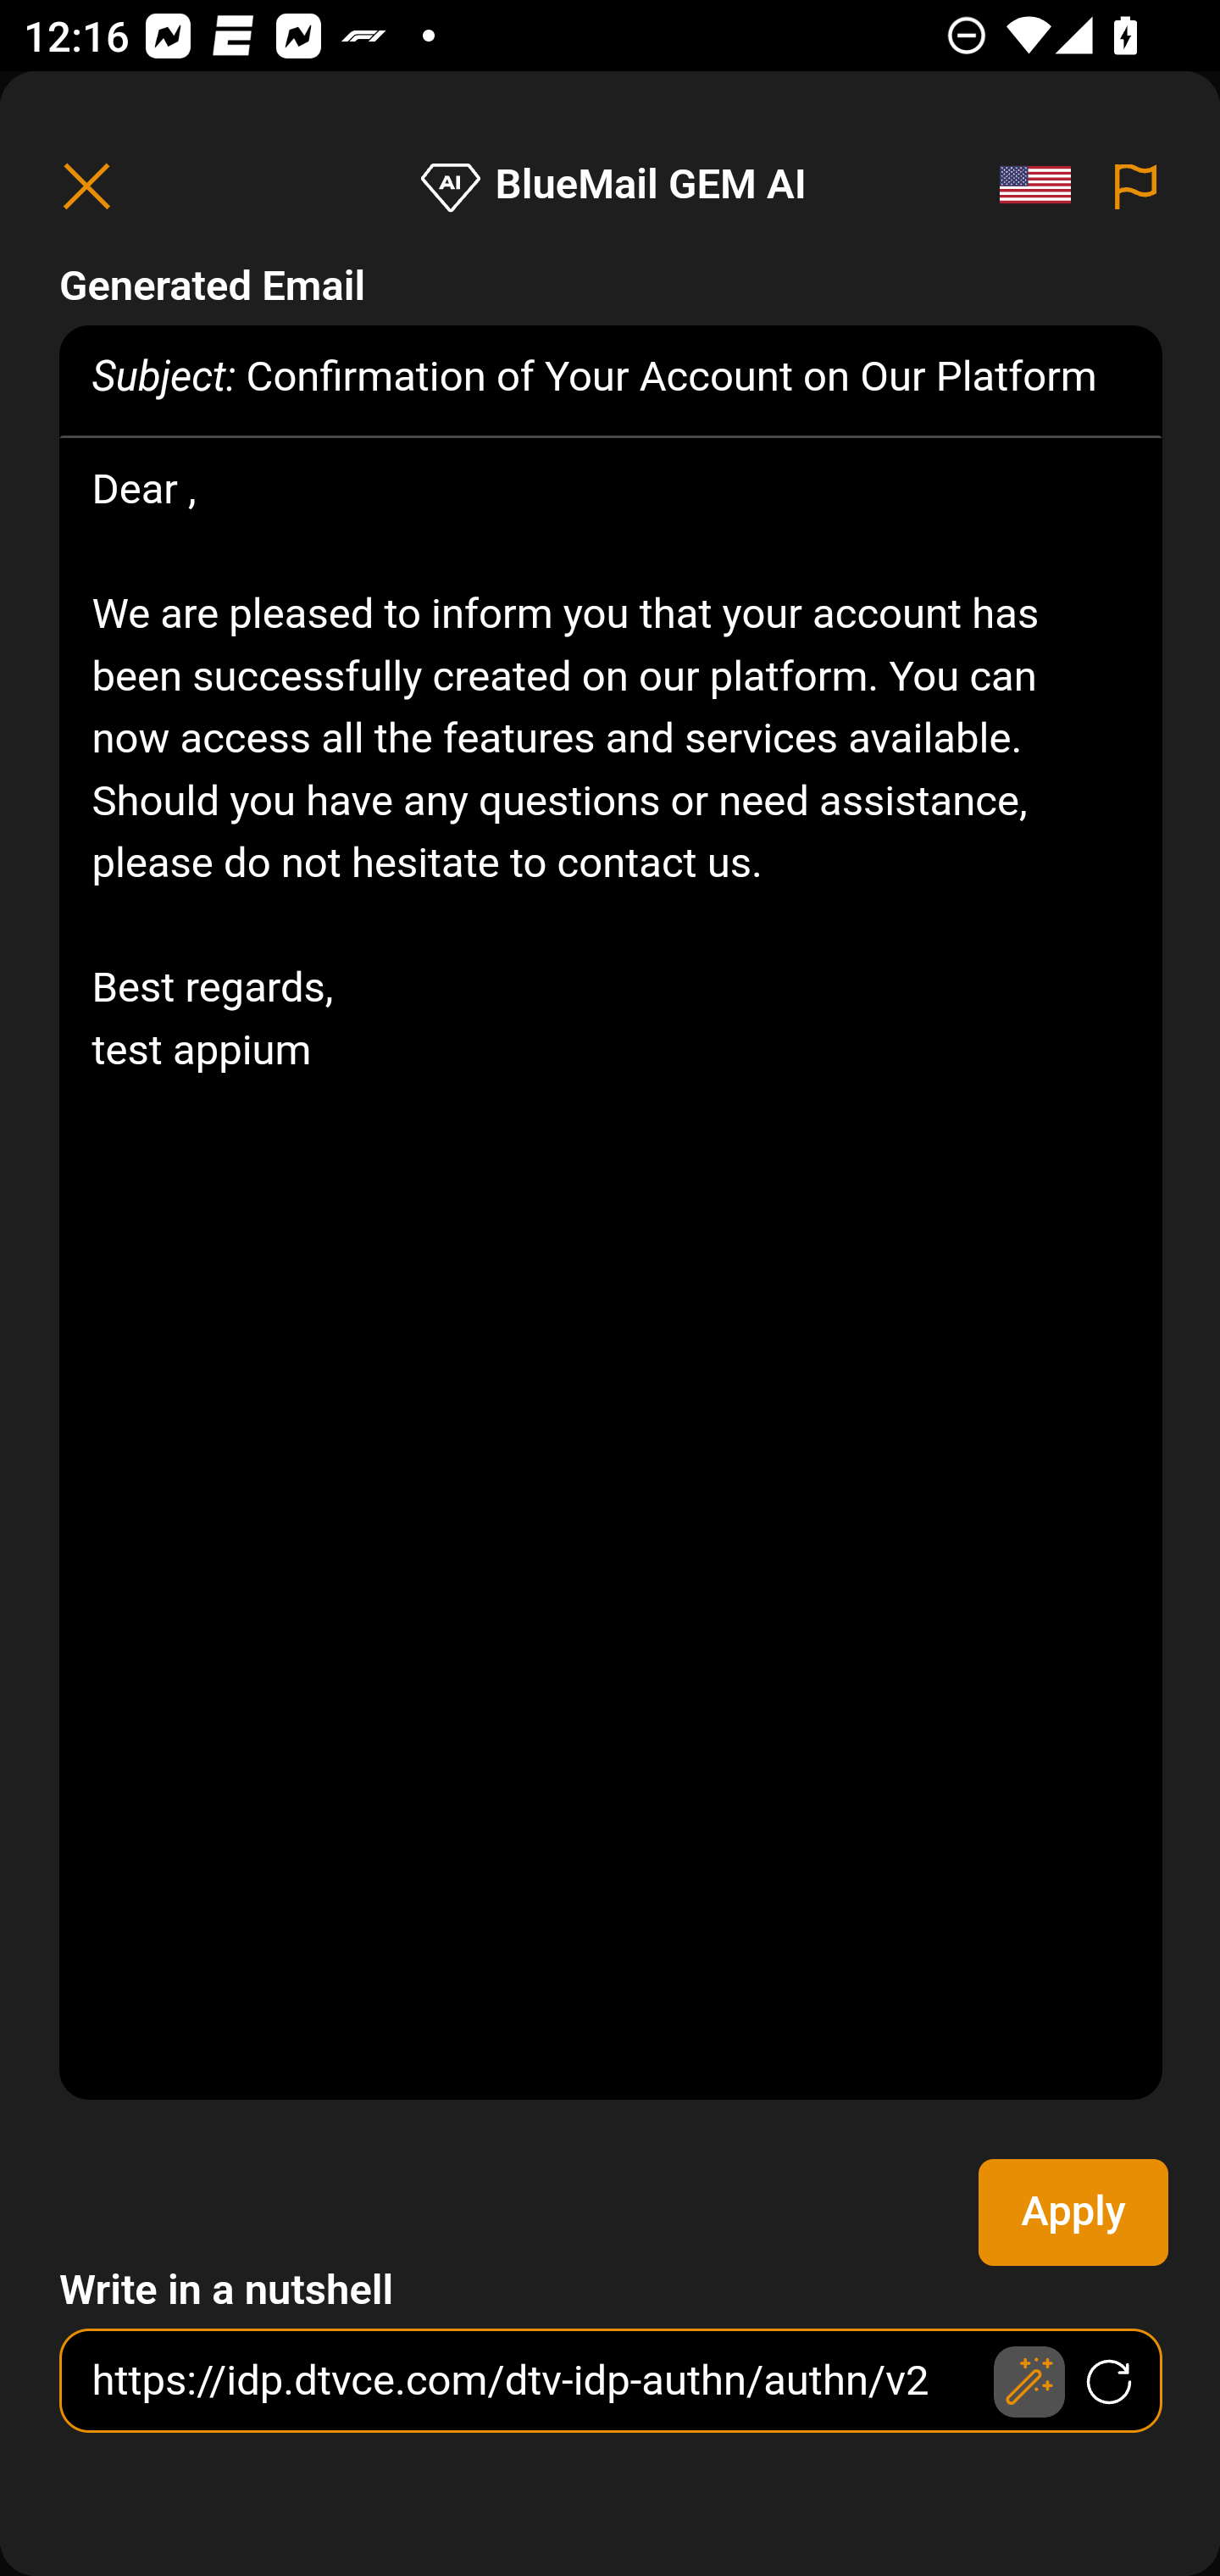 This screenshot has height=2576, width=1220. Describe the element at coordinates (1137, 186) in the screenshot. I see `Report` at that location.